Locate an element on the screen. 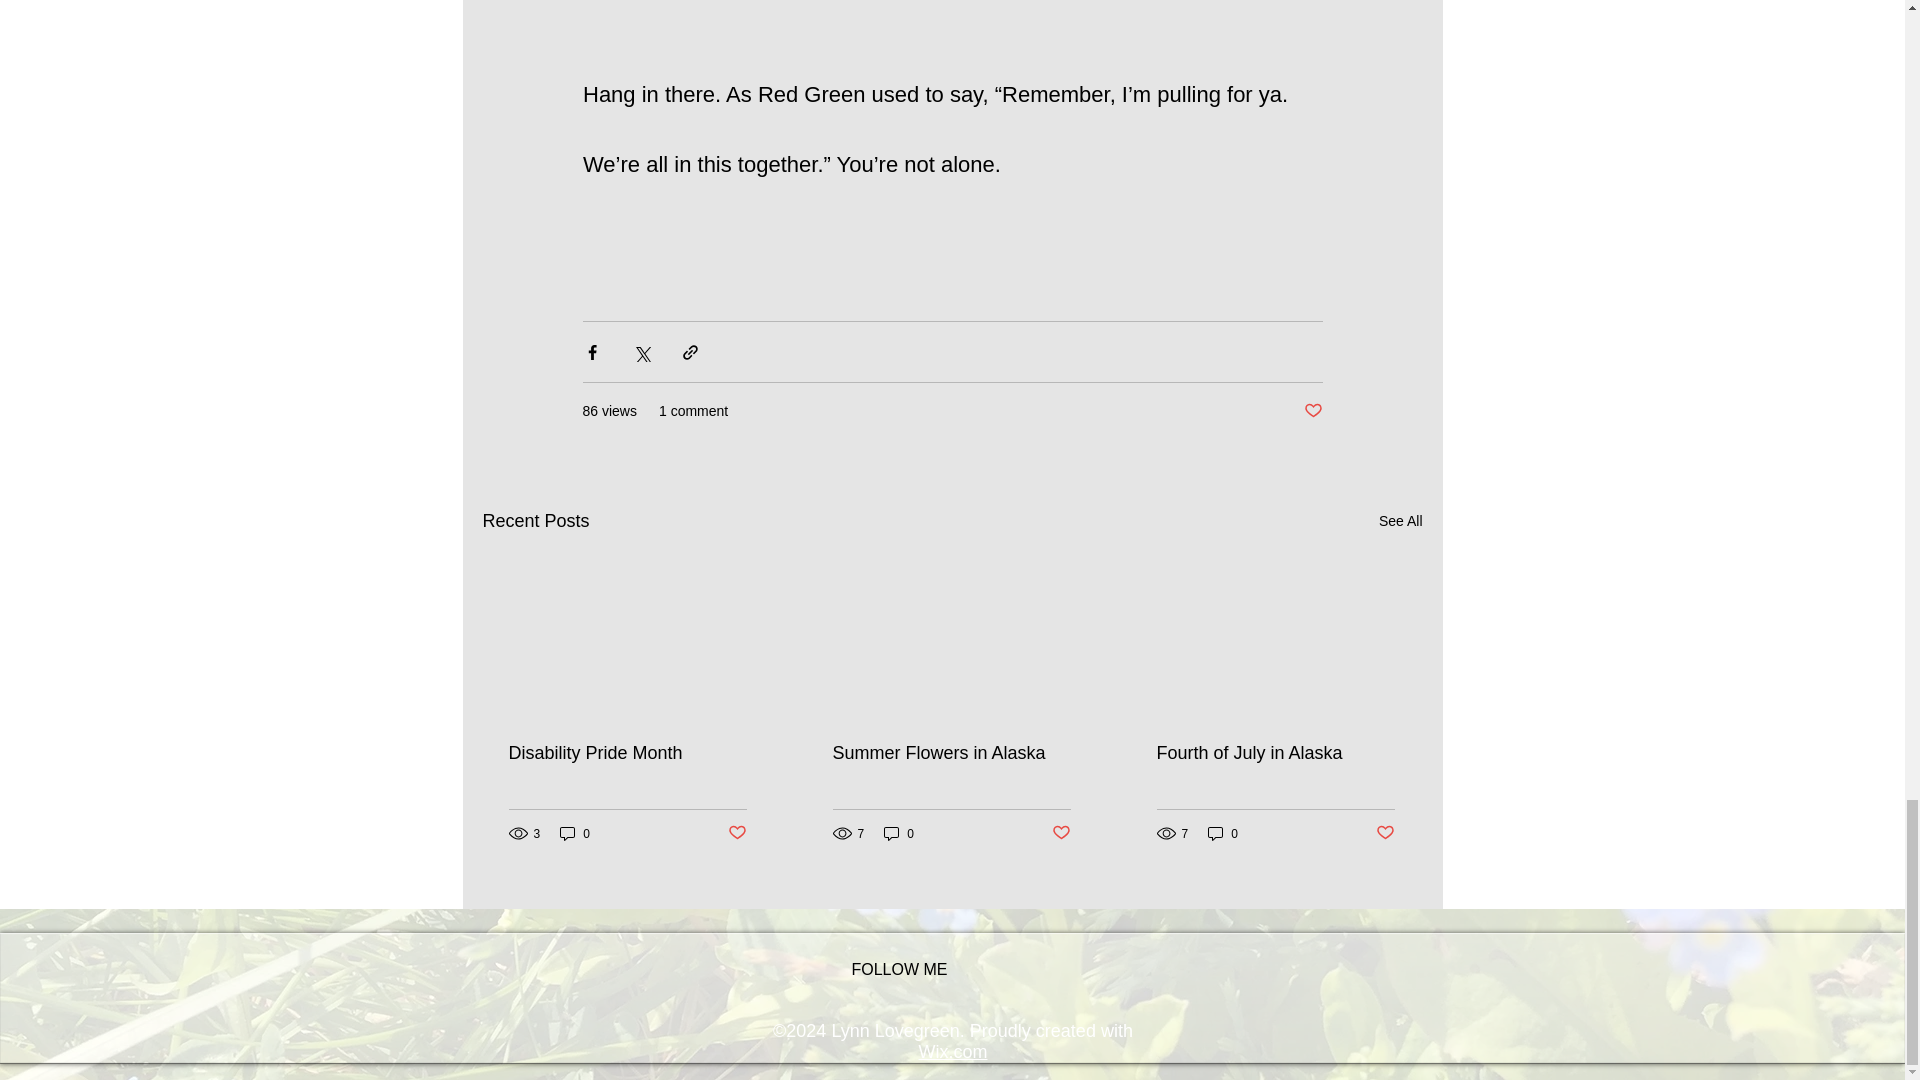 The width and height of the screenshot is (1920, 1080). 0 is located at coordinates (1222, 834).